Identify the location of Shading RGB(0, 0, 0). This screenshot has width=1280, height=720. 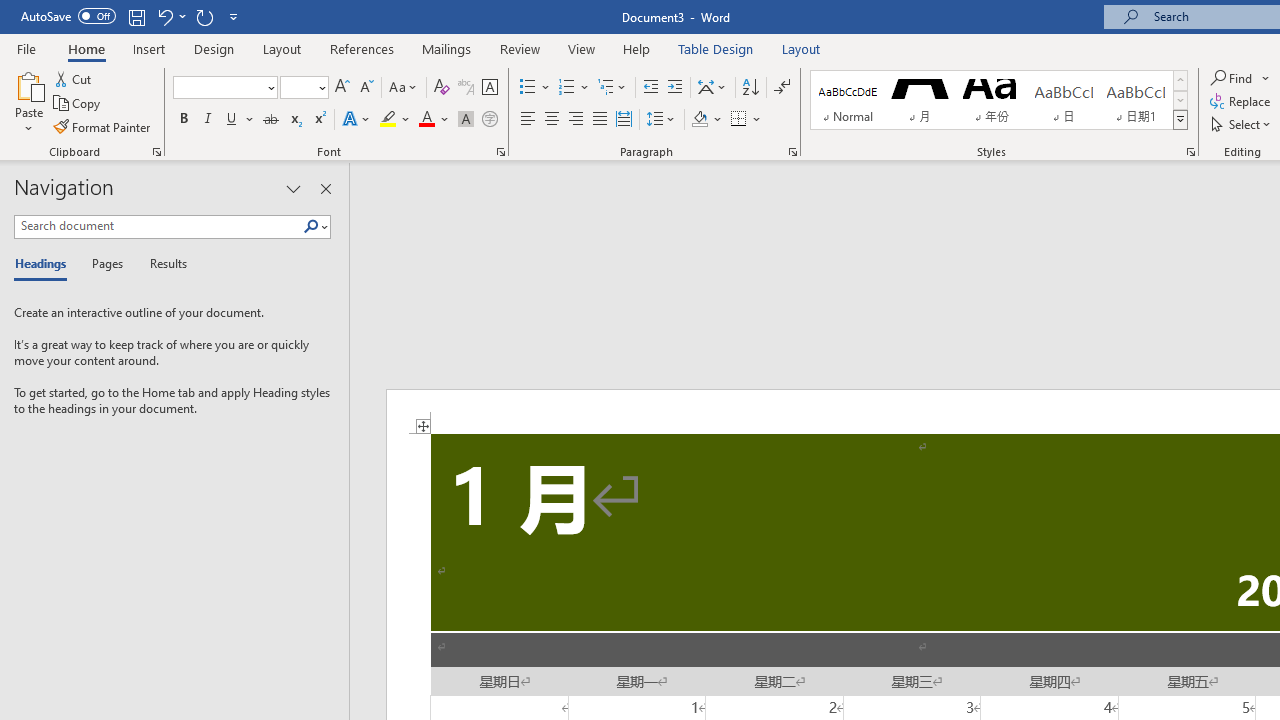
(699, 120).